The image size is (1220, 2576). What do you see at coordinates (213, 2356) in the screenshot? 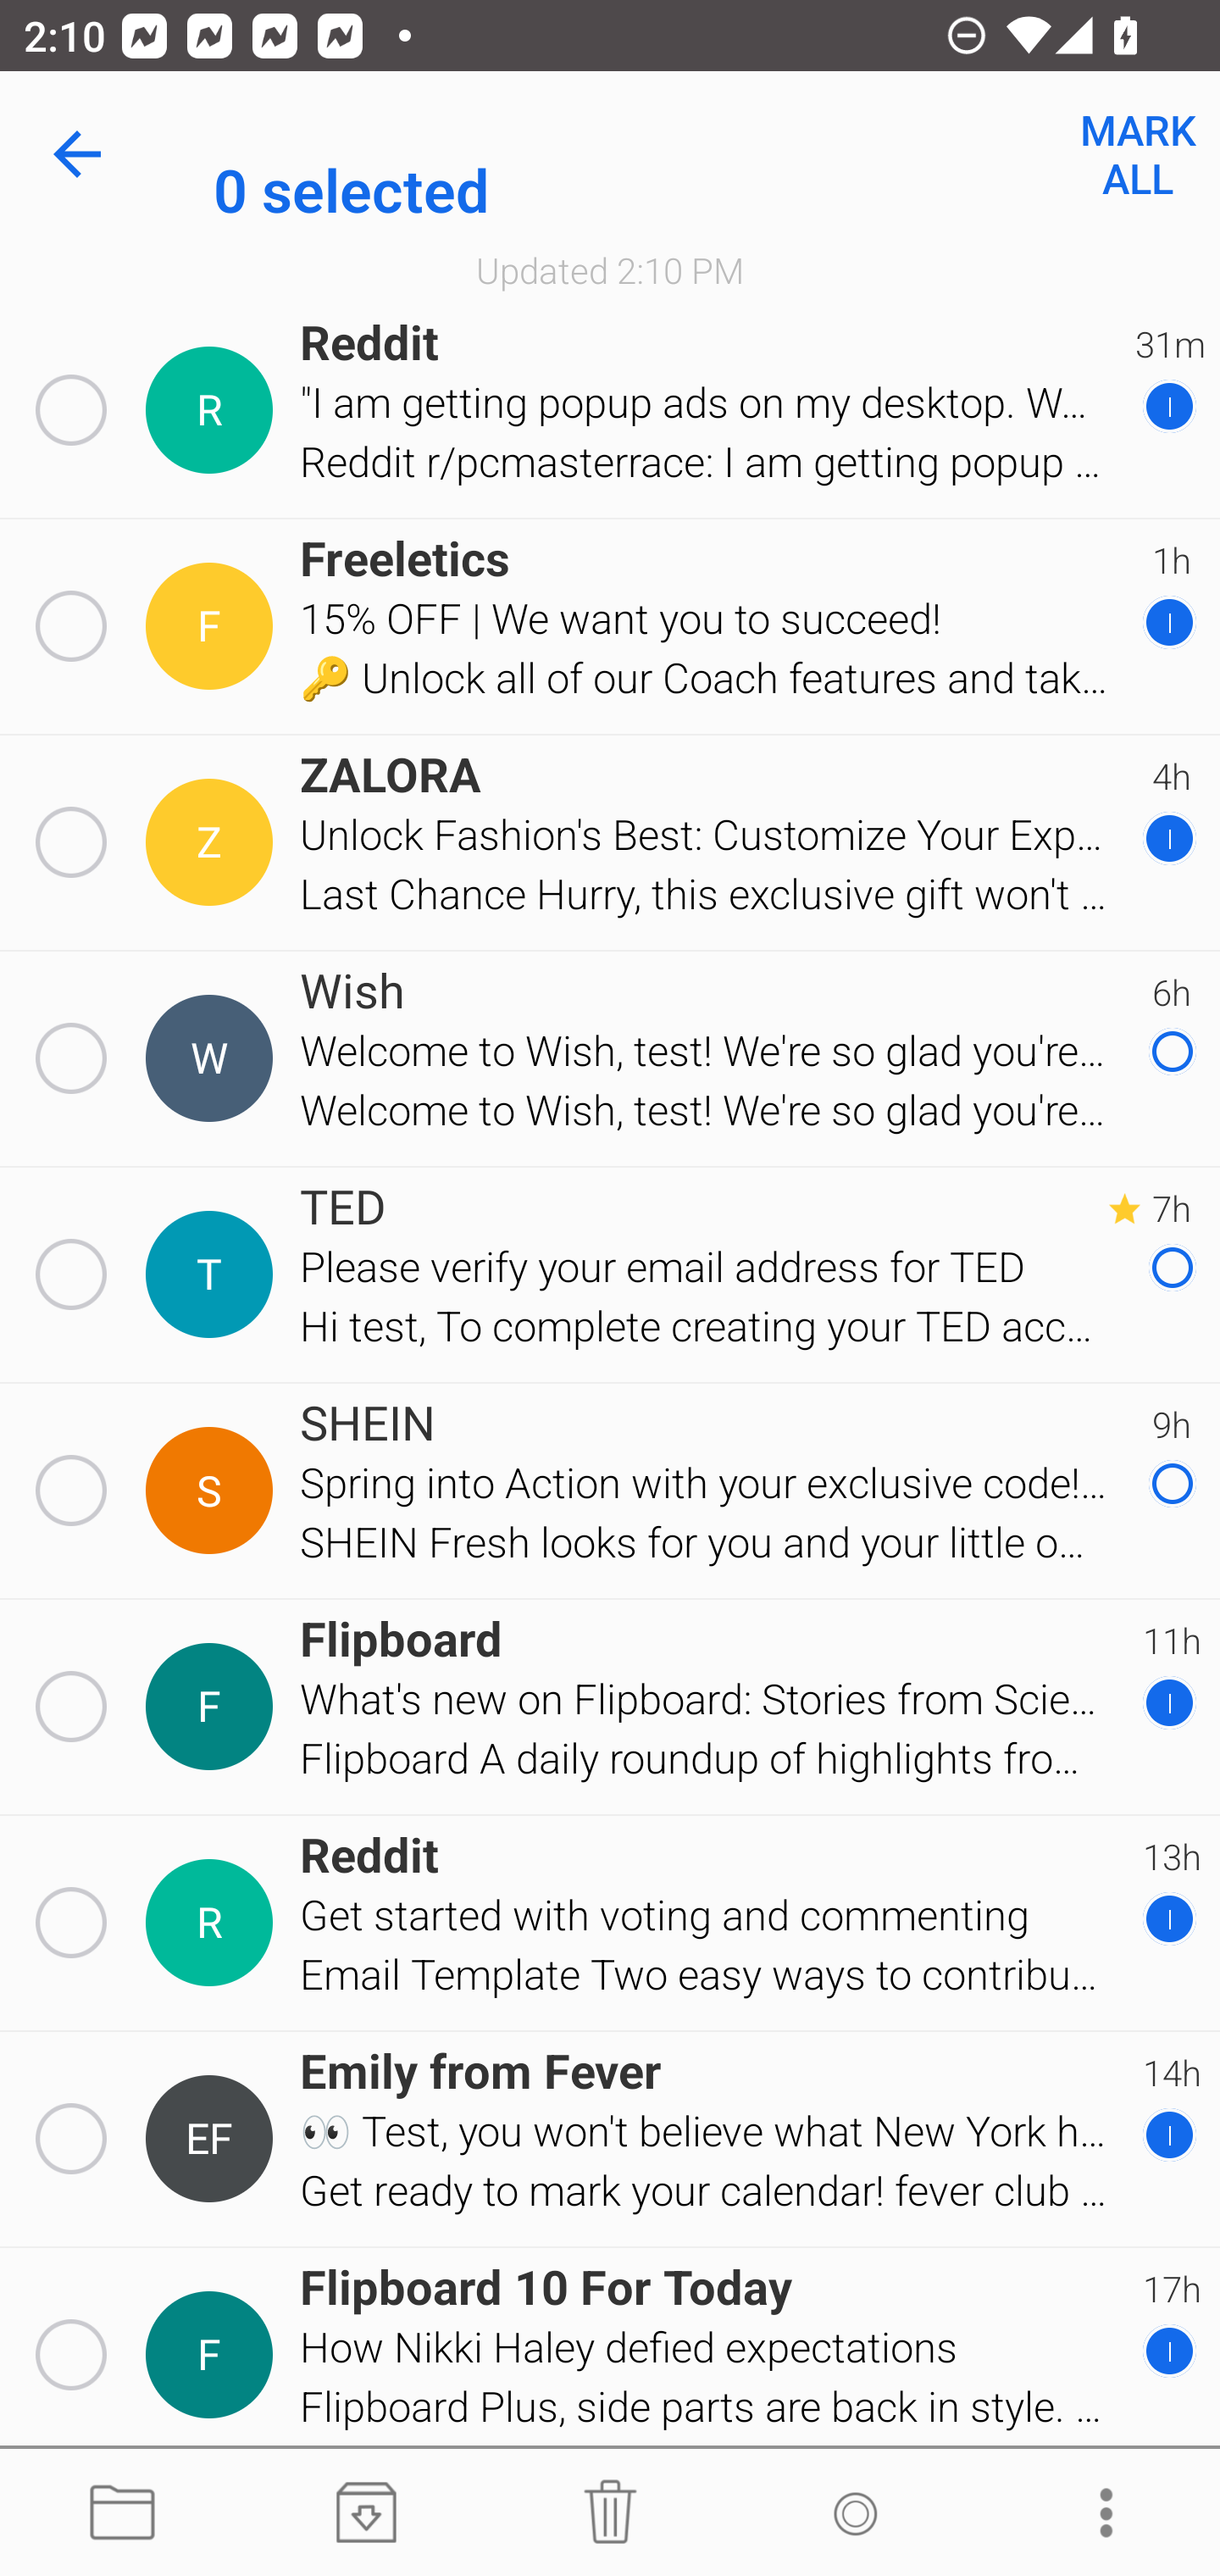
I see `Contact Details` at bounding box center [213, 2356].